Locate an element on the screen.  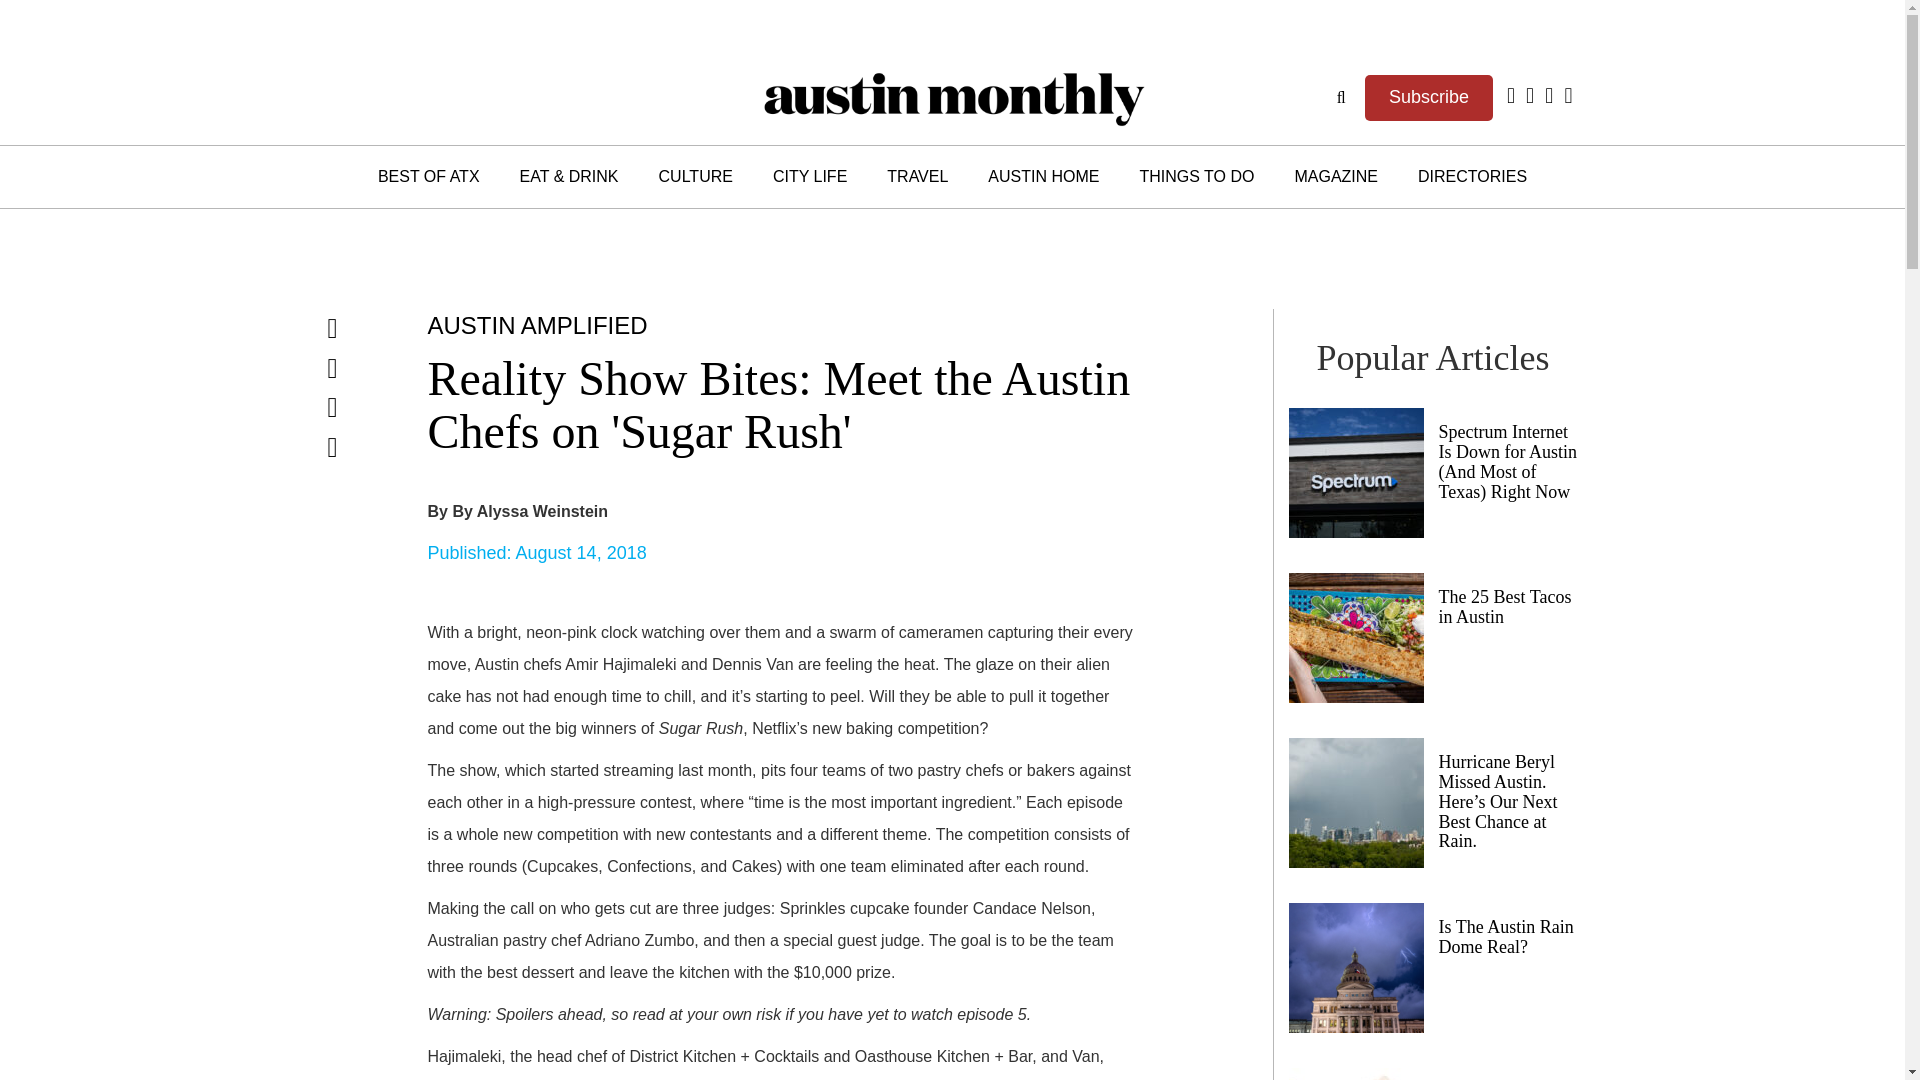
THINGS TO DO is located at coordinates (1196, 176).